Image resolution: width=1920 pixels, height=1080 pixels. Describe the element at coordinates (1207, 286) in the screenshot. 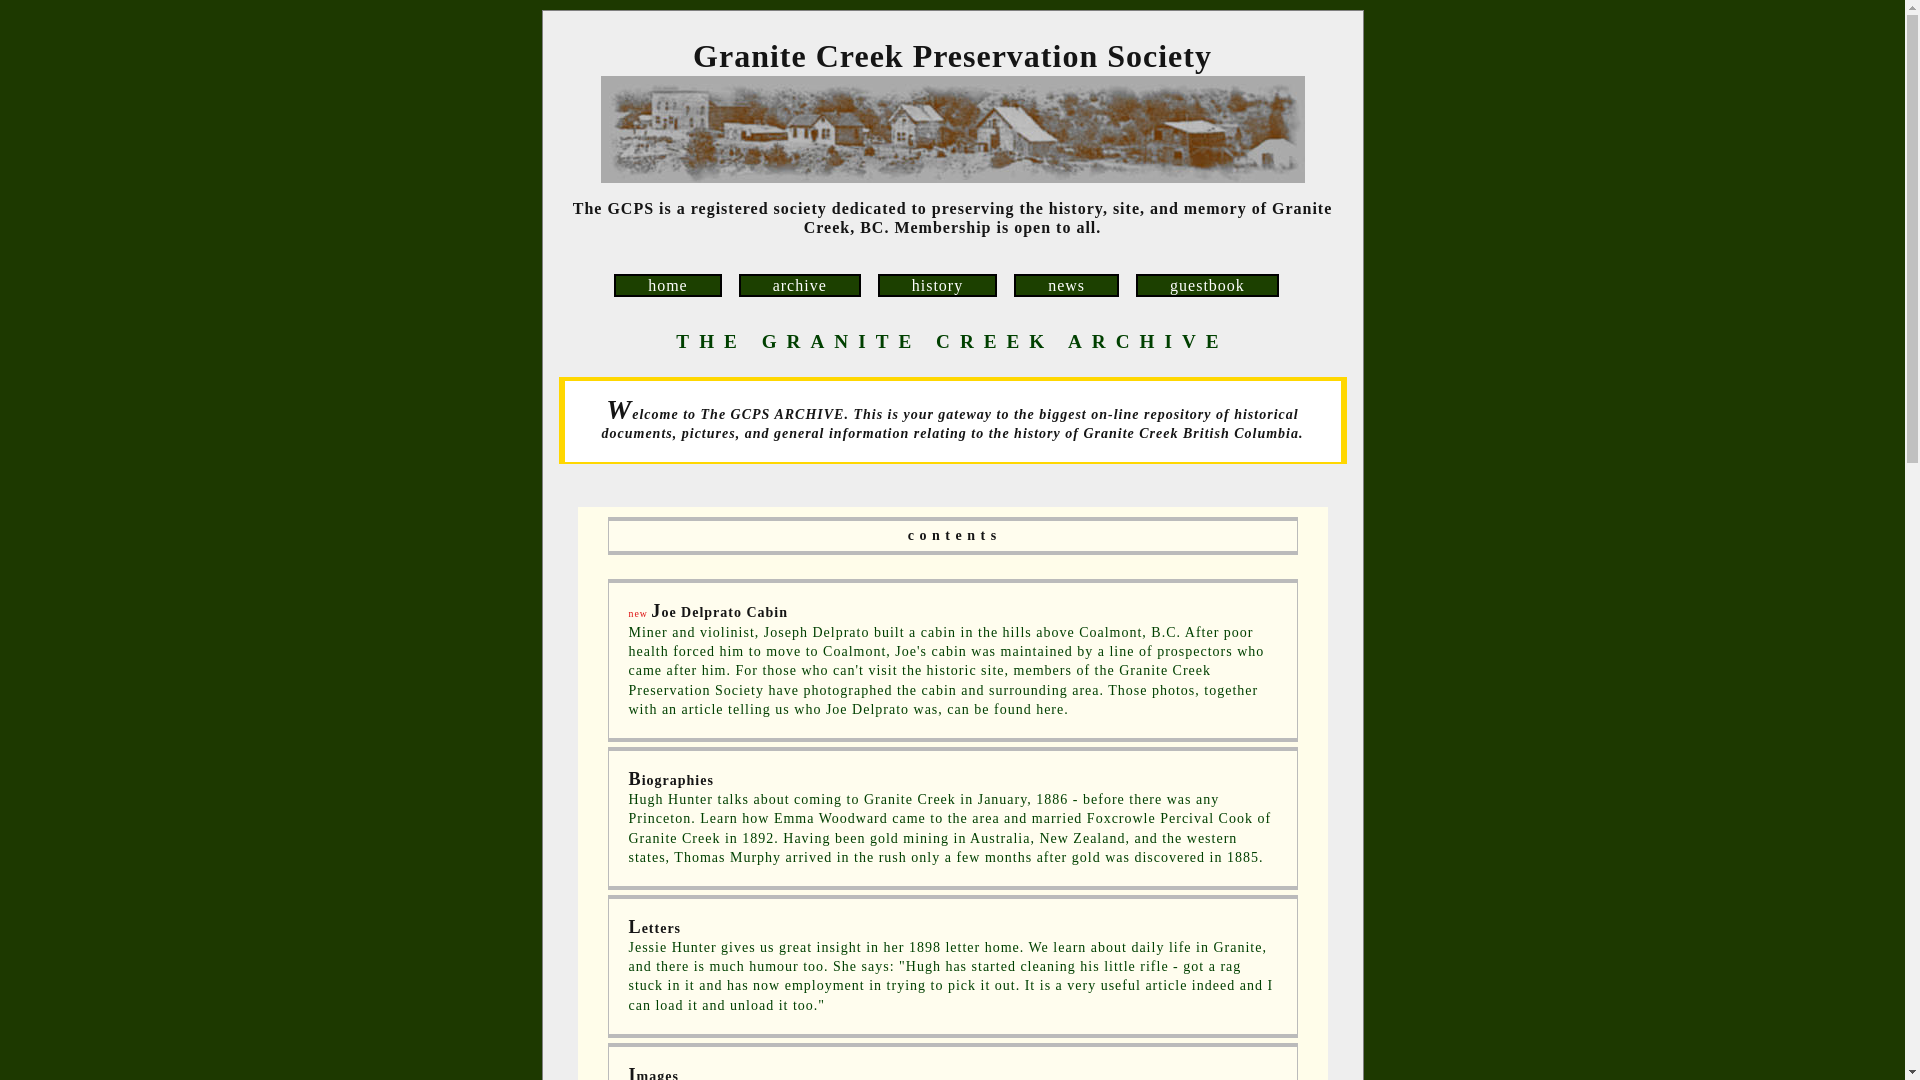

I see `guestbook` at that location.